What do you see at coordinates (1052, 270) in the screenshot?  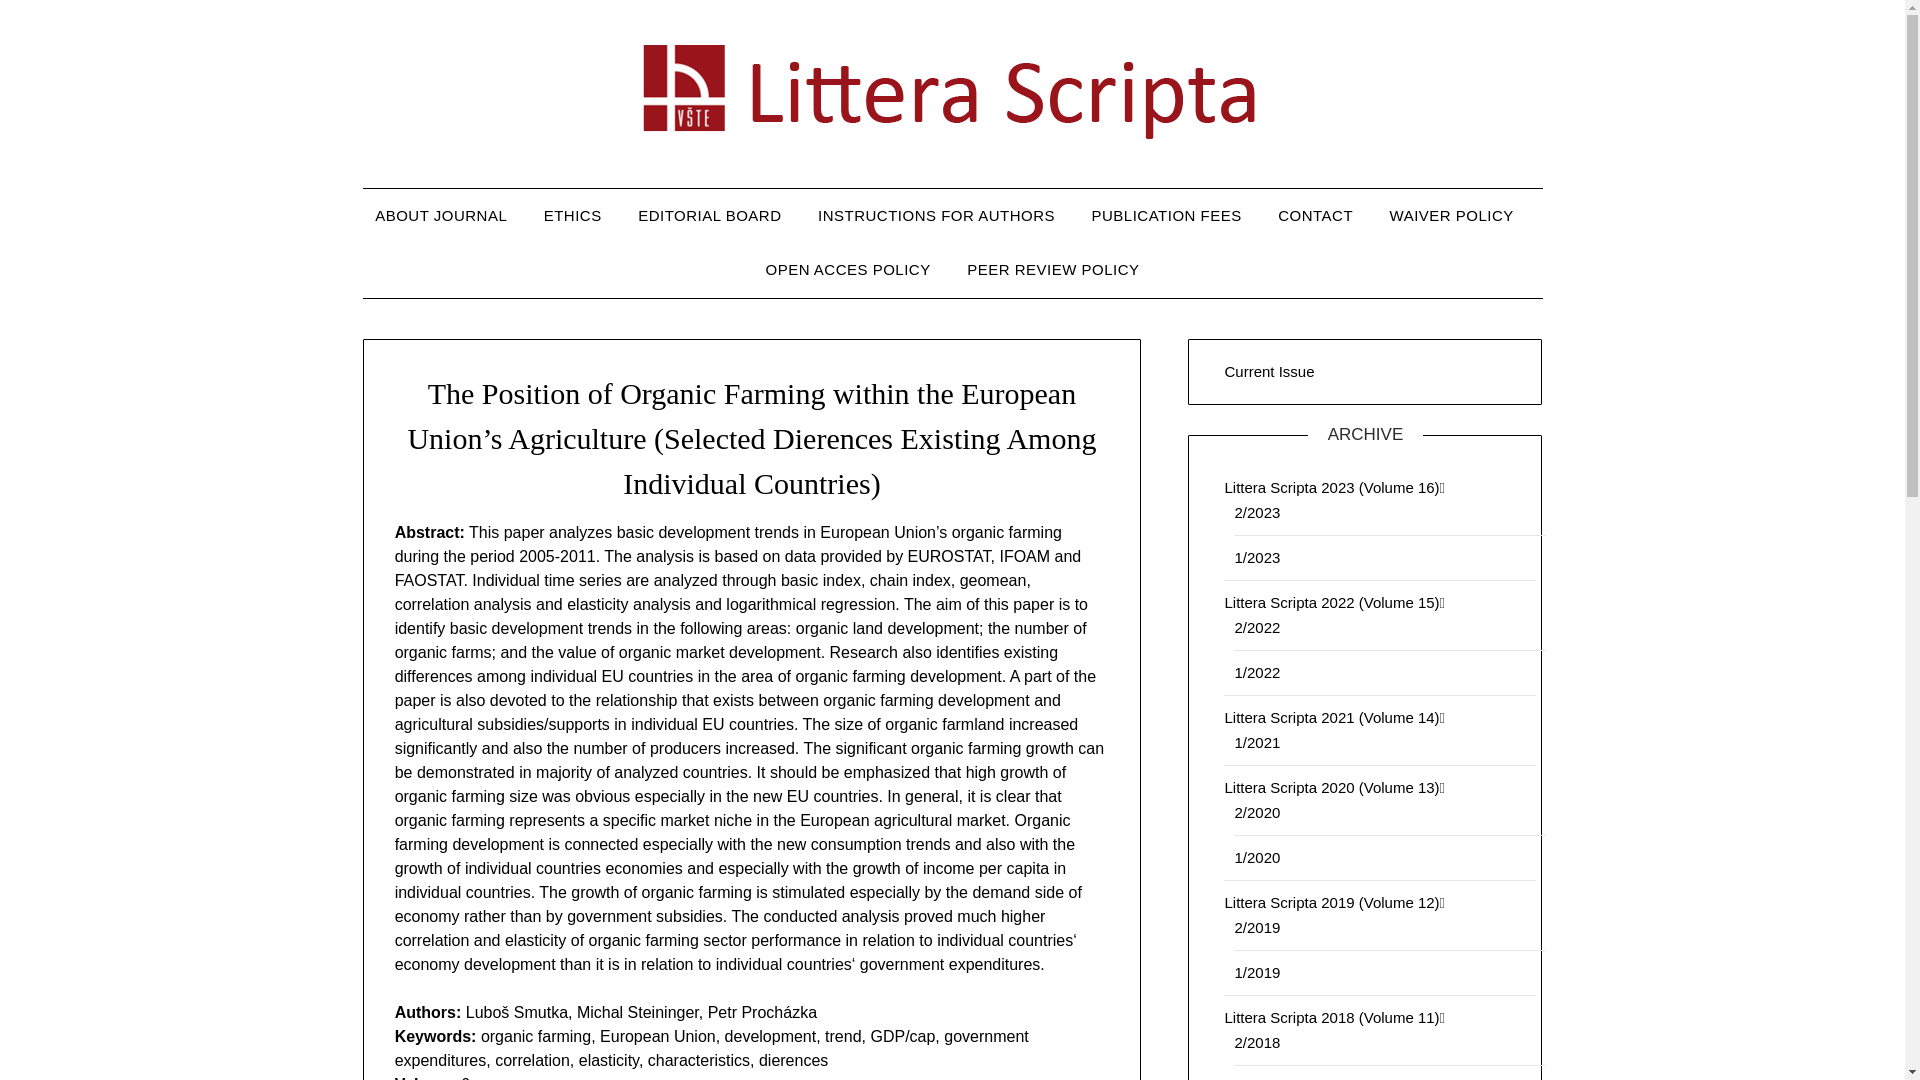 I see `PEER REVIEW POLICY` at bounding box center [1052, 270].